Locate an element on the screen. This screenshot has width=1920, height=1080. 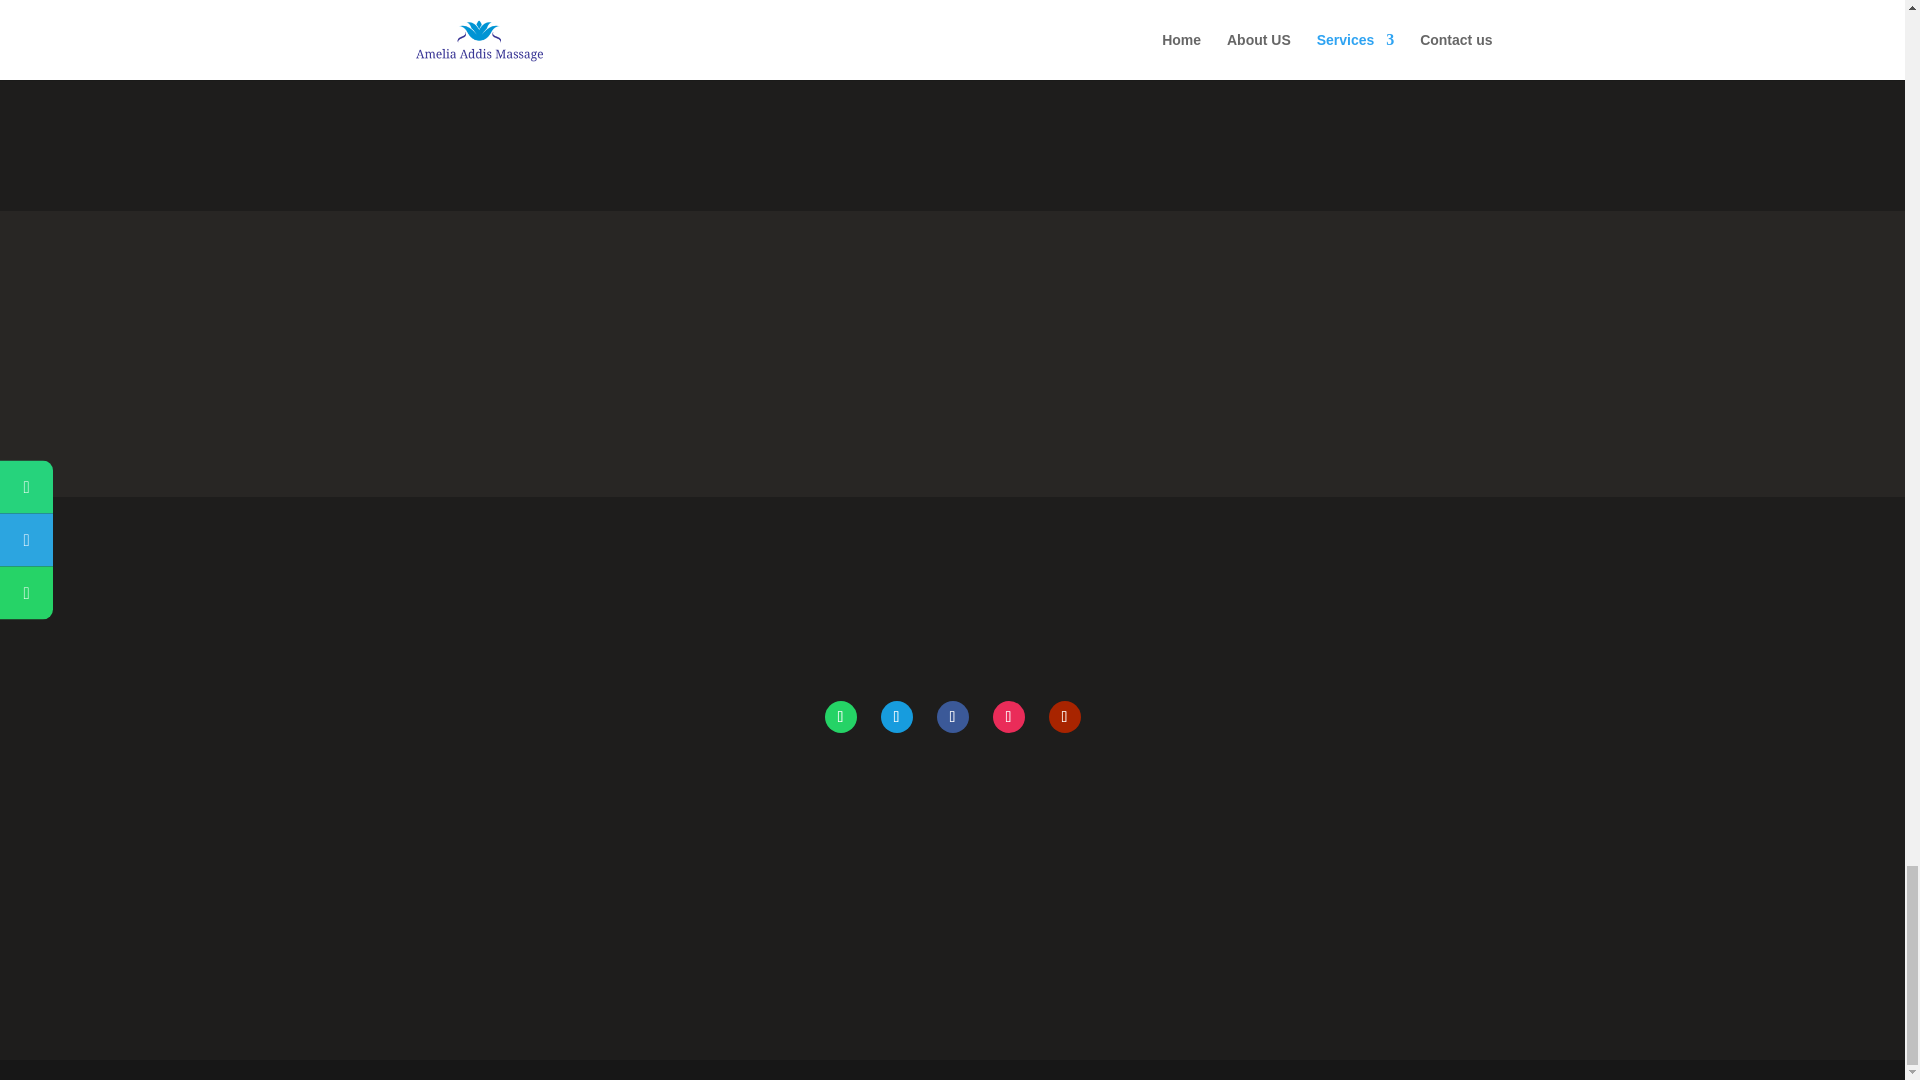
Follow on Youtube is located at coordinates (1064, 716).